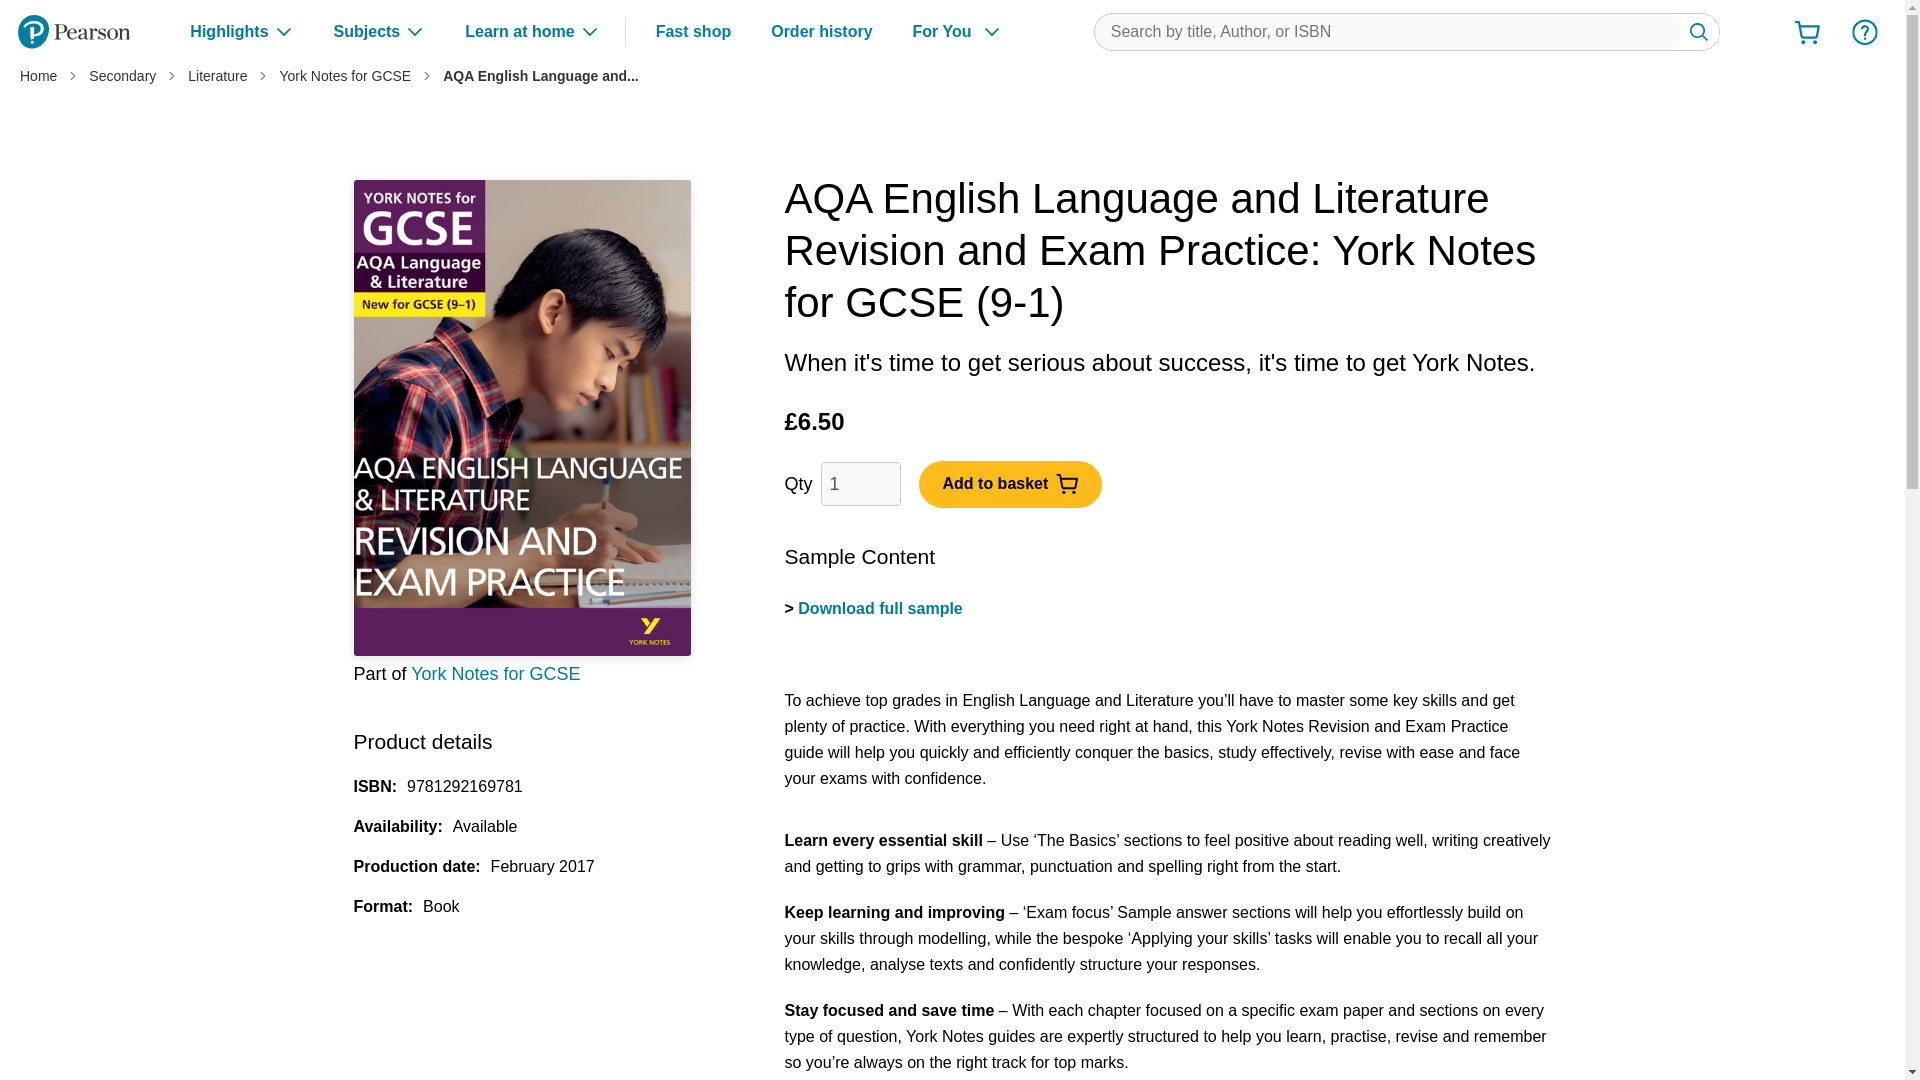 This screenshot has height=1080, width=1920. I want to click on Secondary, so click(122, 76).